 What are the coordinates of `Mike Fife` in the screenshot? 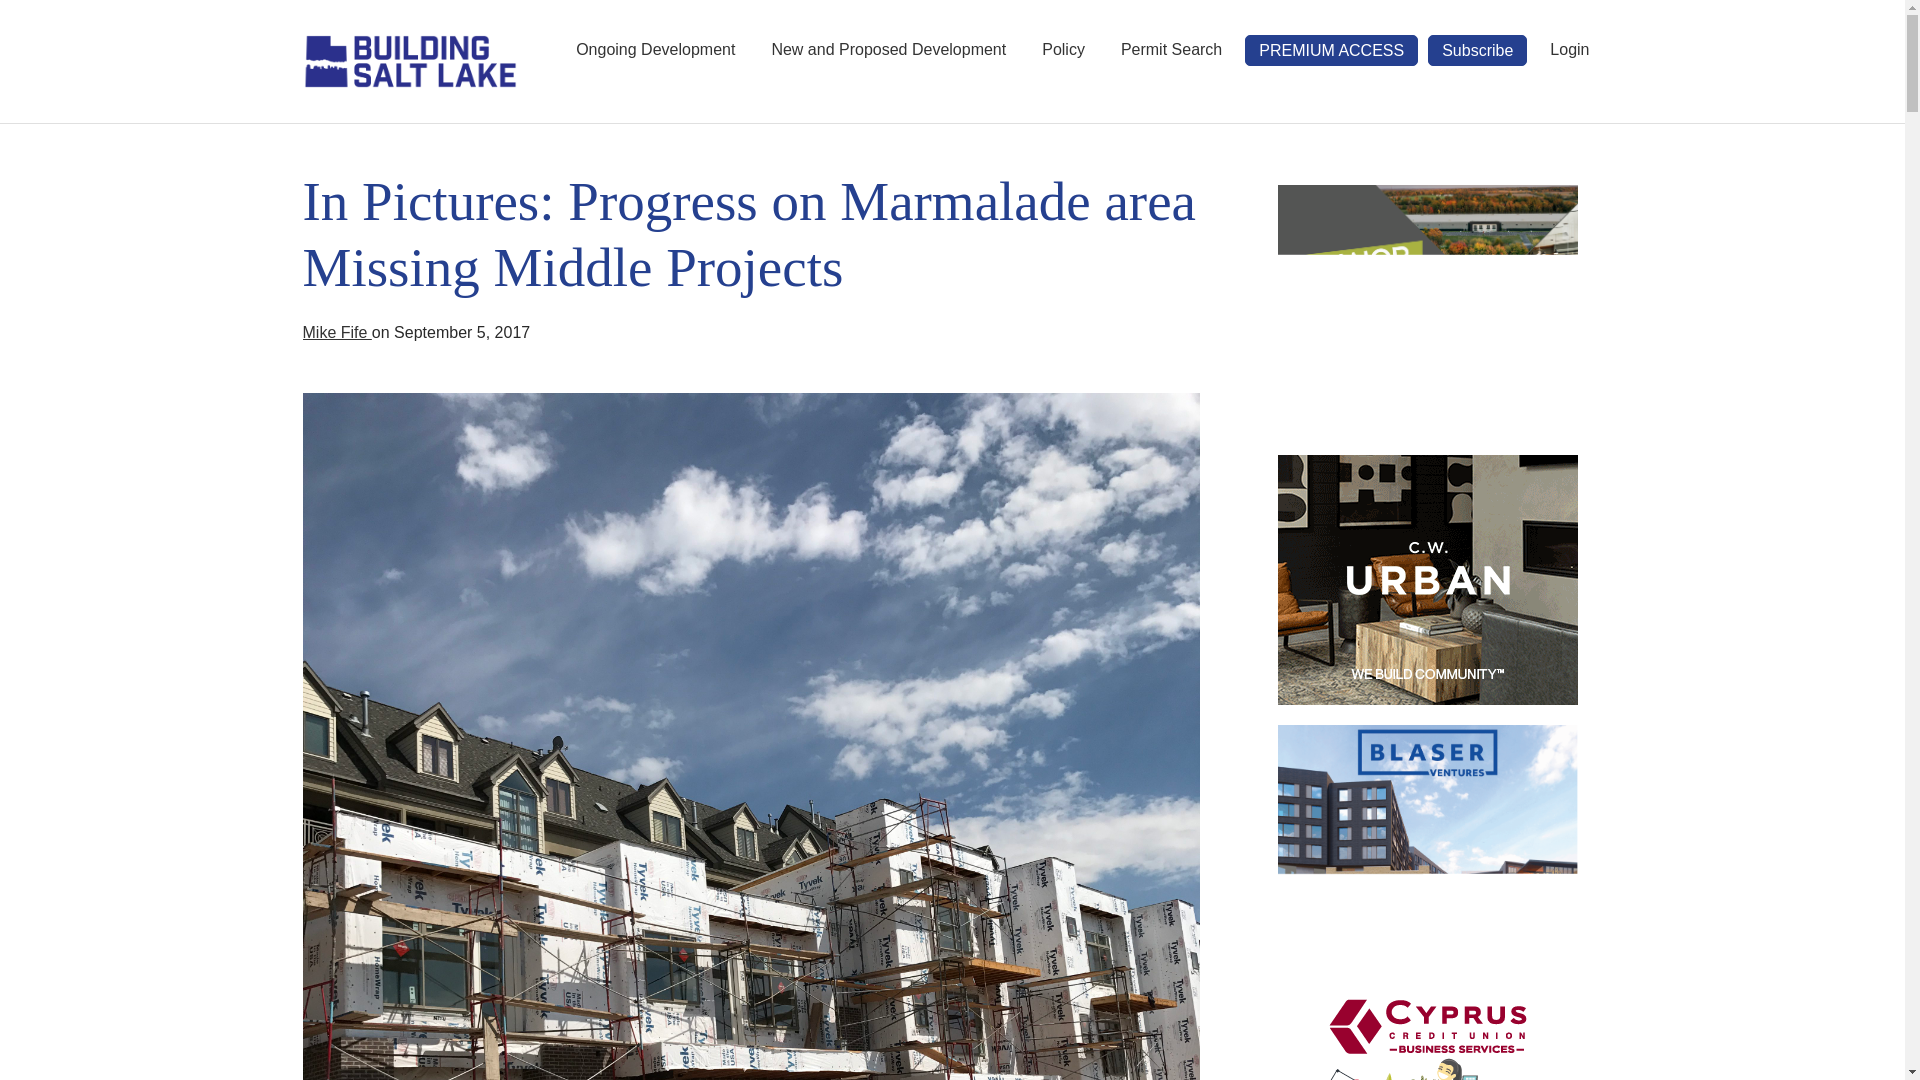 It's located at (336, 332).